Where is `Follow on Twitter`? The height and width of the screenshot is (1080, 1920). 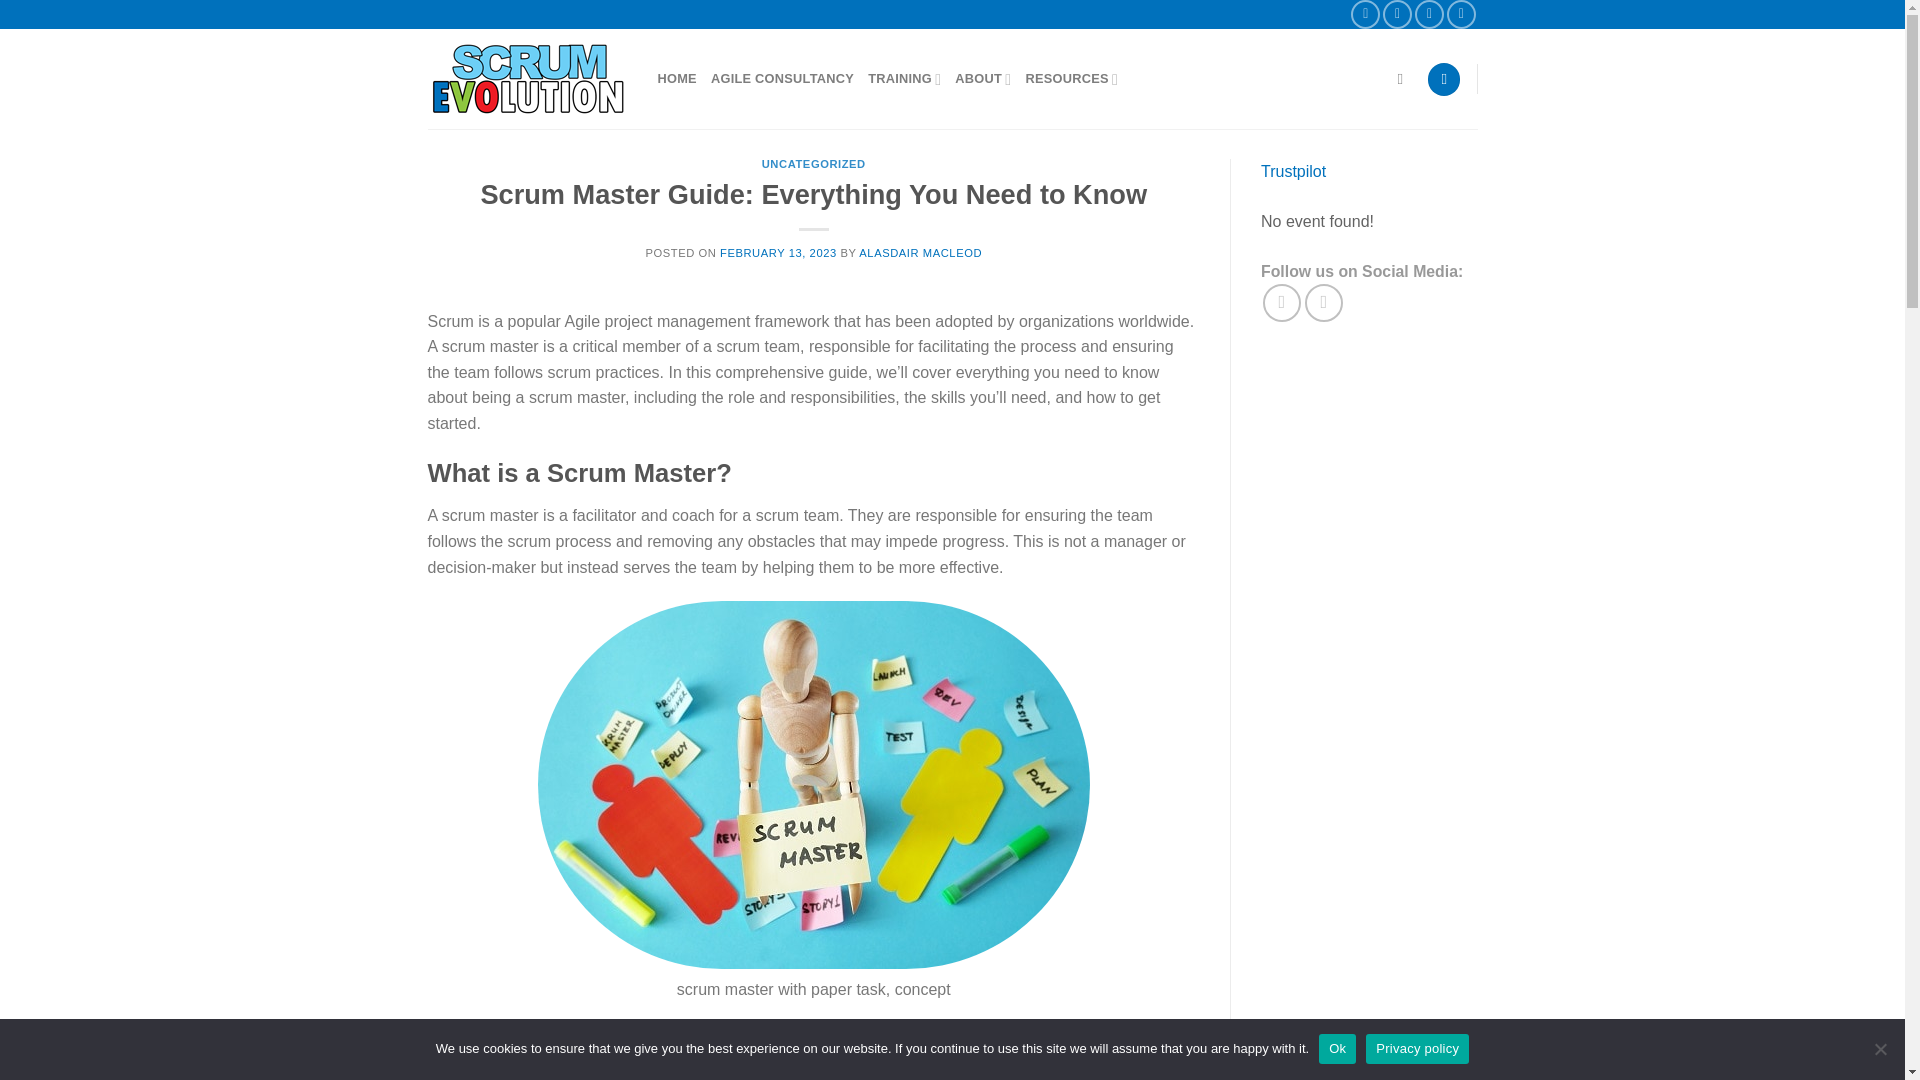
Follow on Twitter is located at coordinates (1396, 14).